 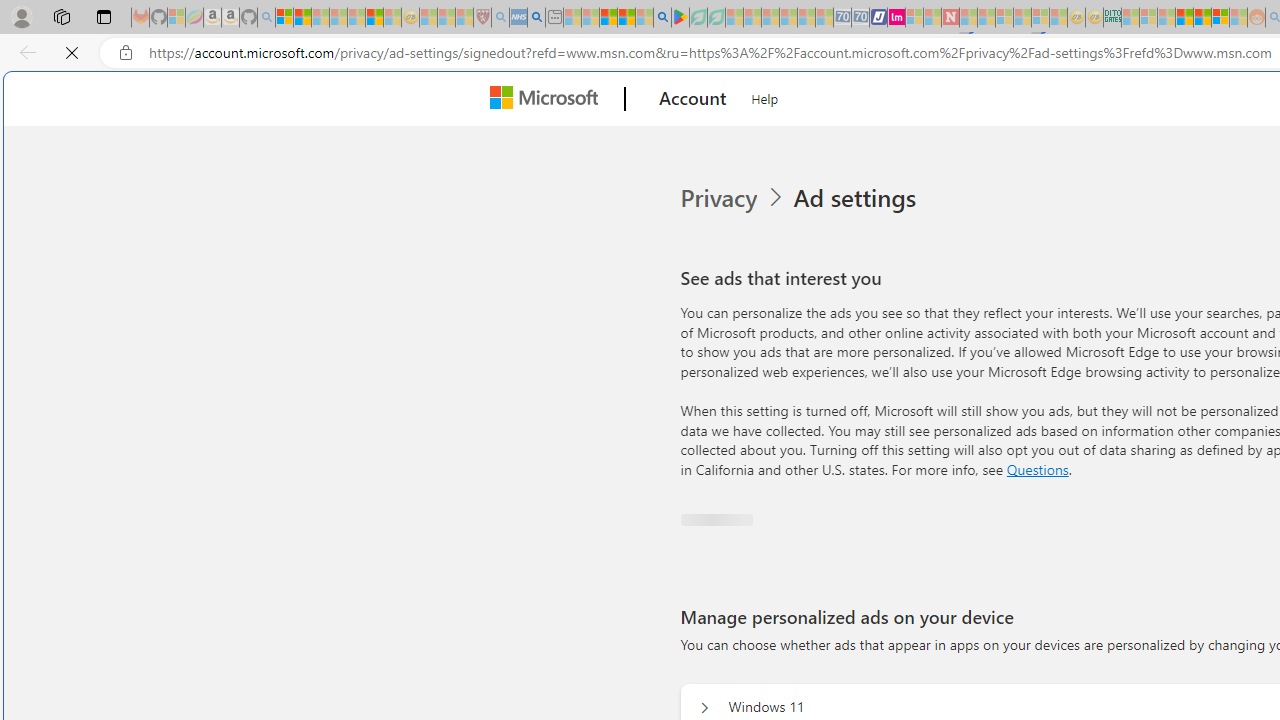 I want to click on Sign in to Microsoft, so click(x=740, y=548).